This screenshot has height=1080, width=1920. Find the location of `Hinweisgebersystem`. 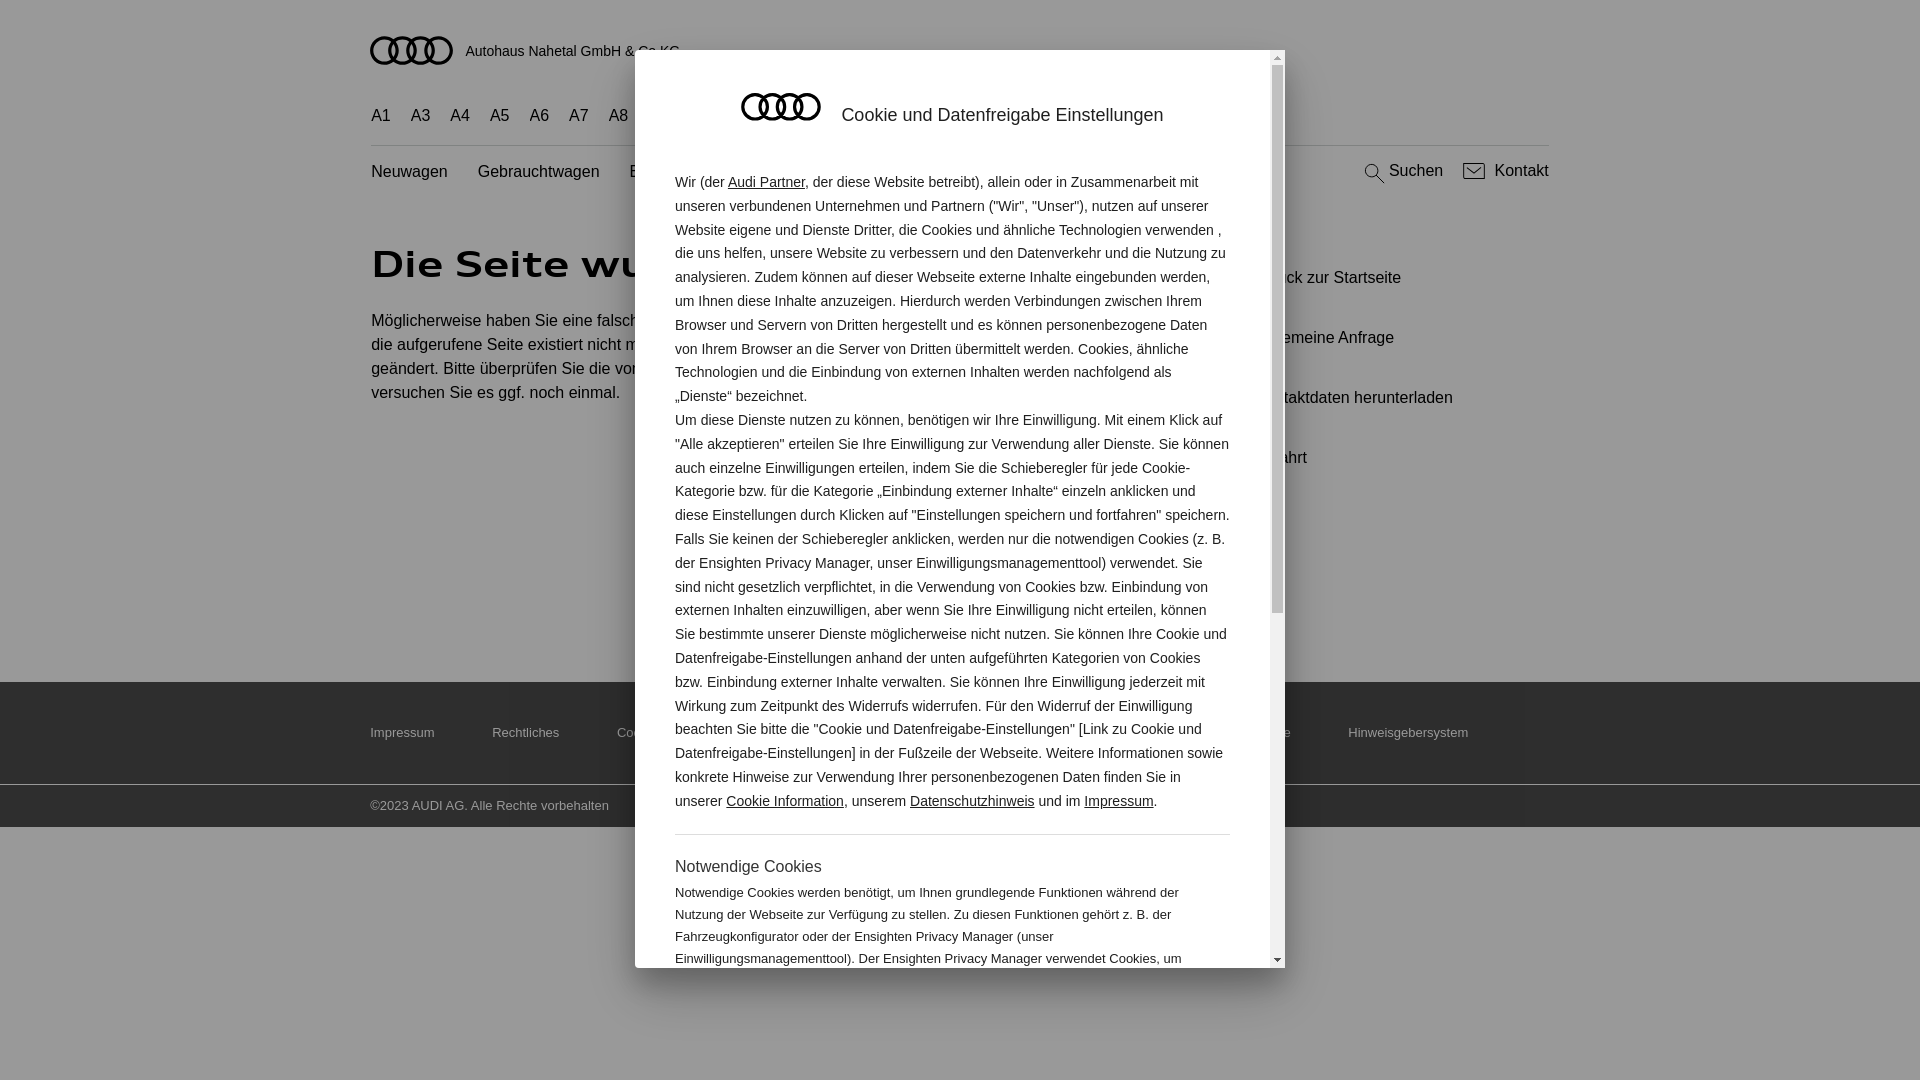

Hinweisgebersystem is located at coordinates (1408, 732).